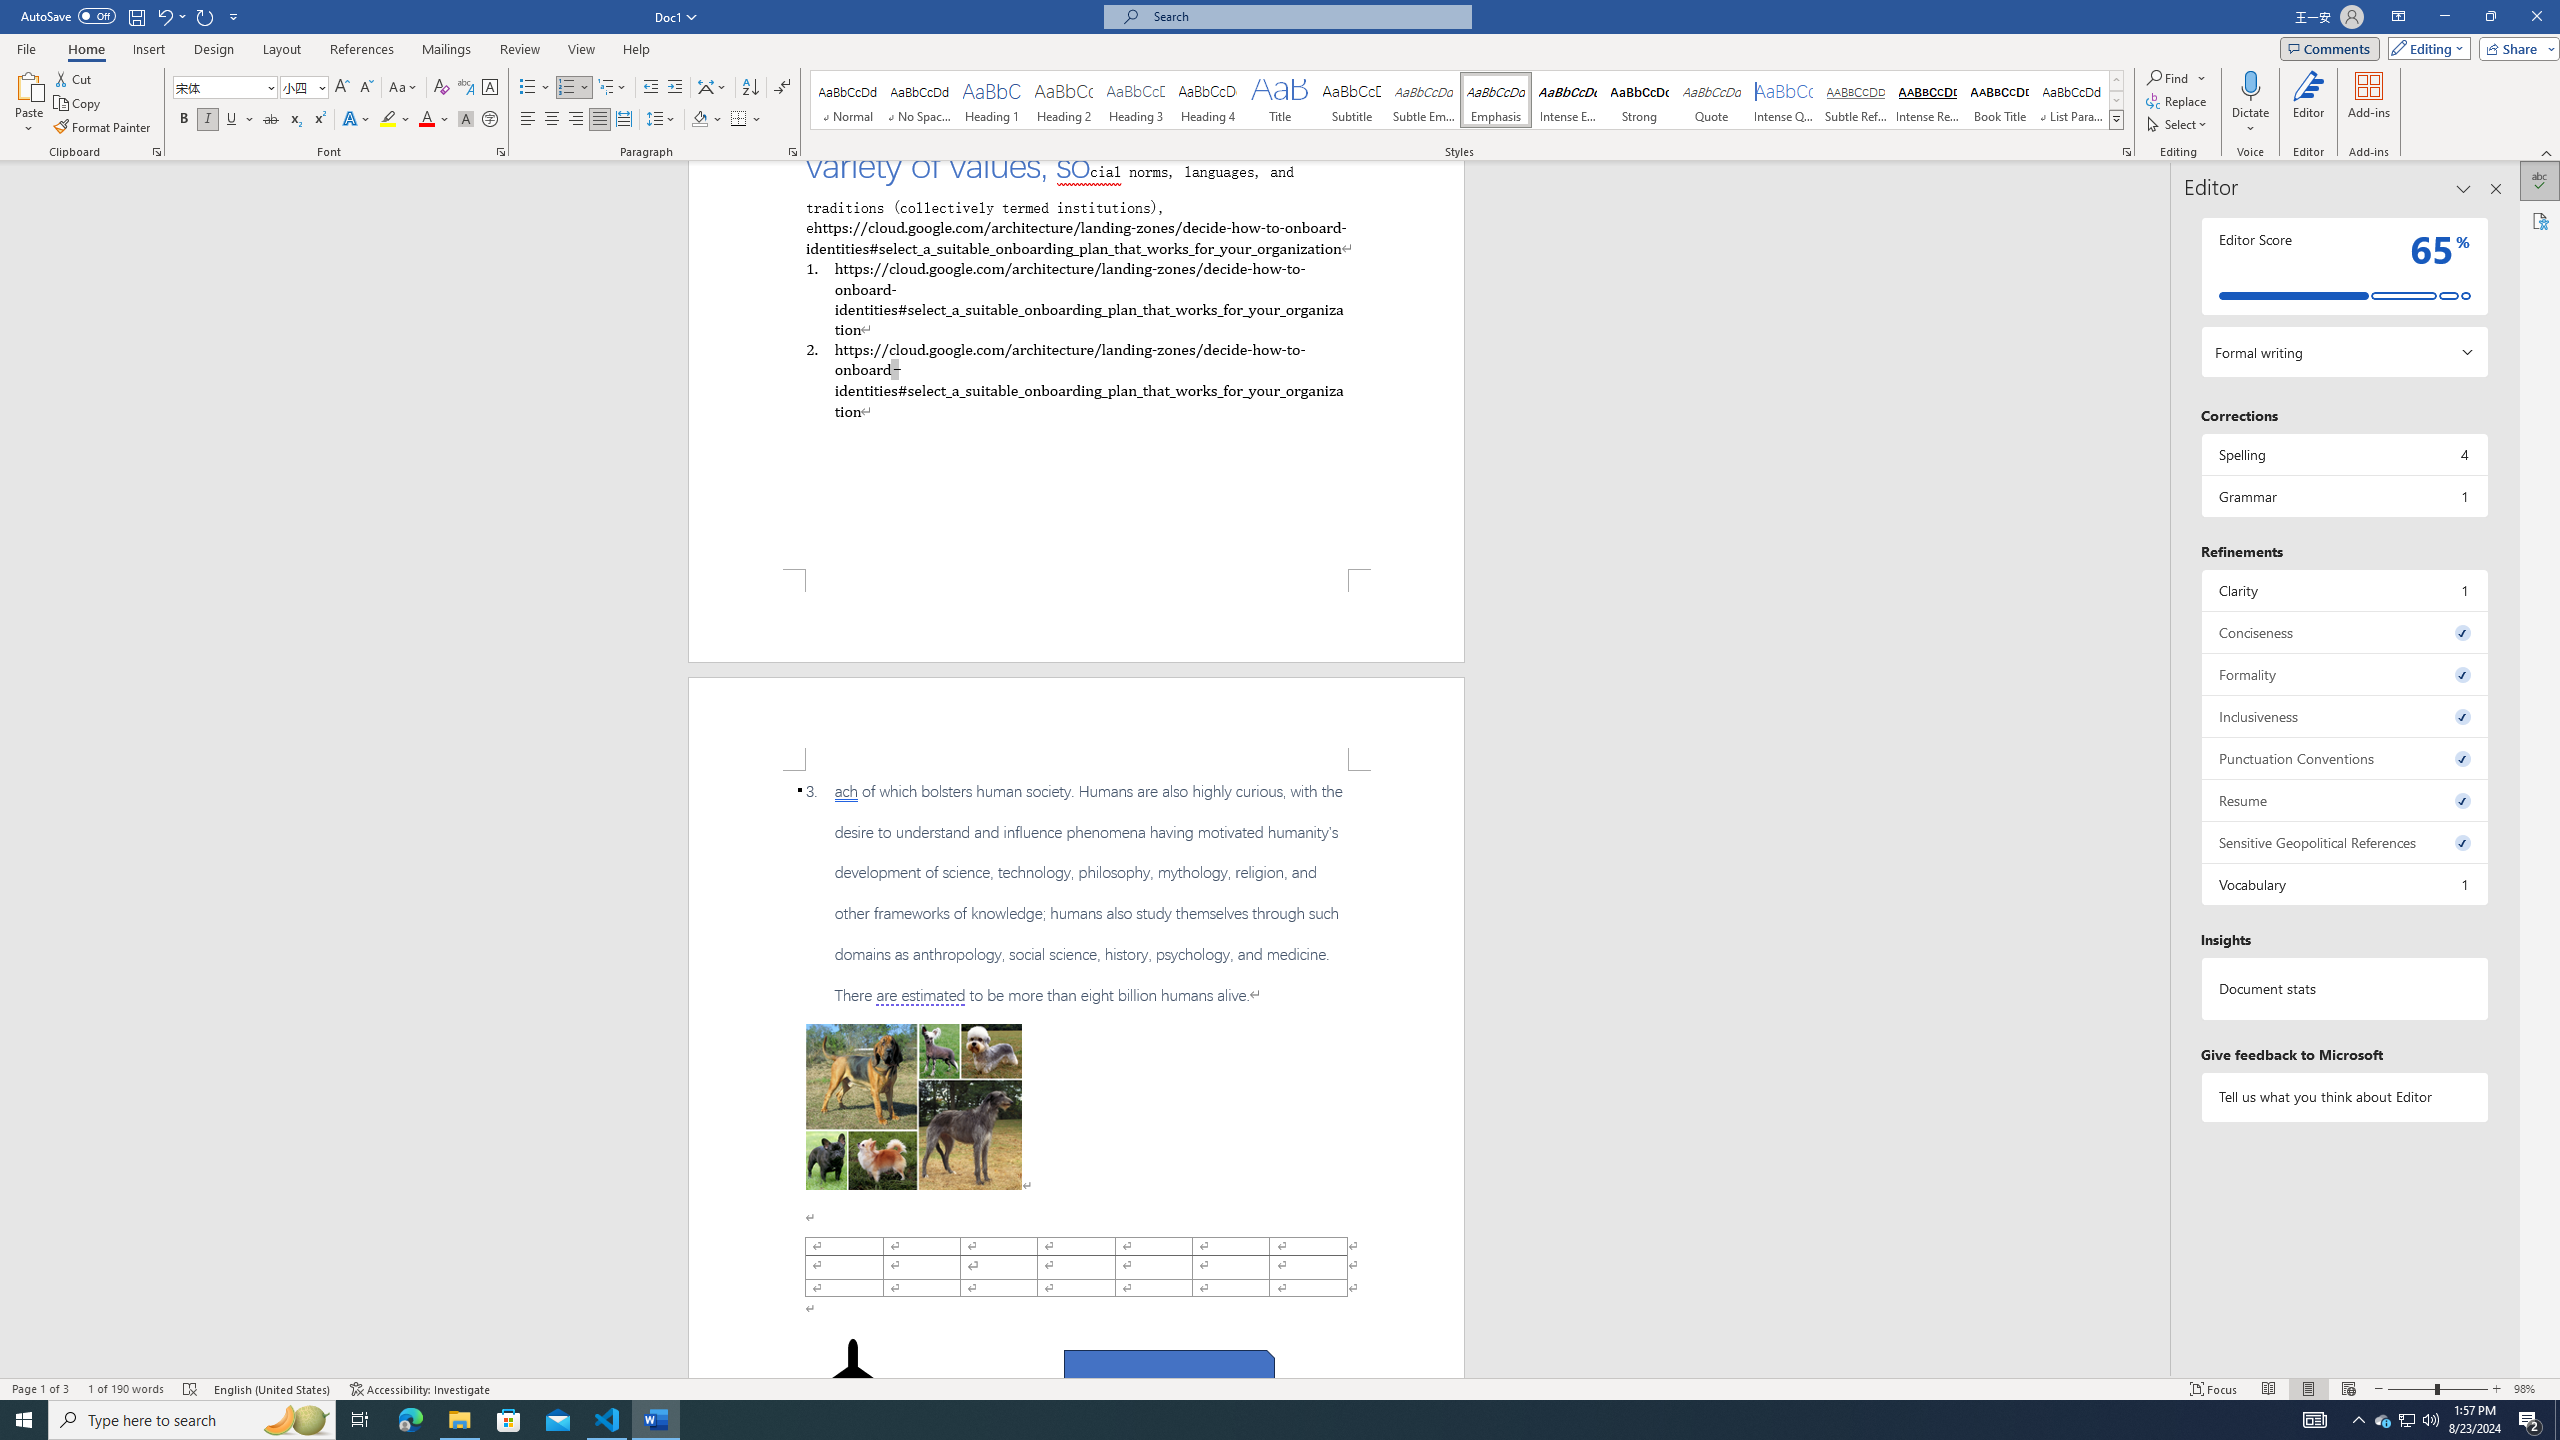 This screenshot has height=1440, width=2560. Describe the element at coordinates (2344, 988) in the screenshot. I see `Document statistics` at that location.